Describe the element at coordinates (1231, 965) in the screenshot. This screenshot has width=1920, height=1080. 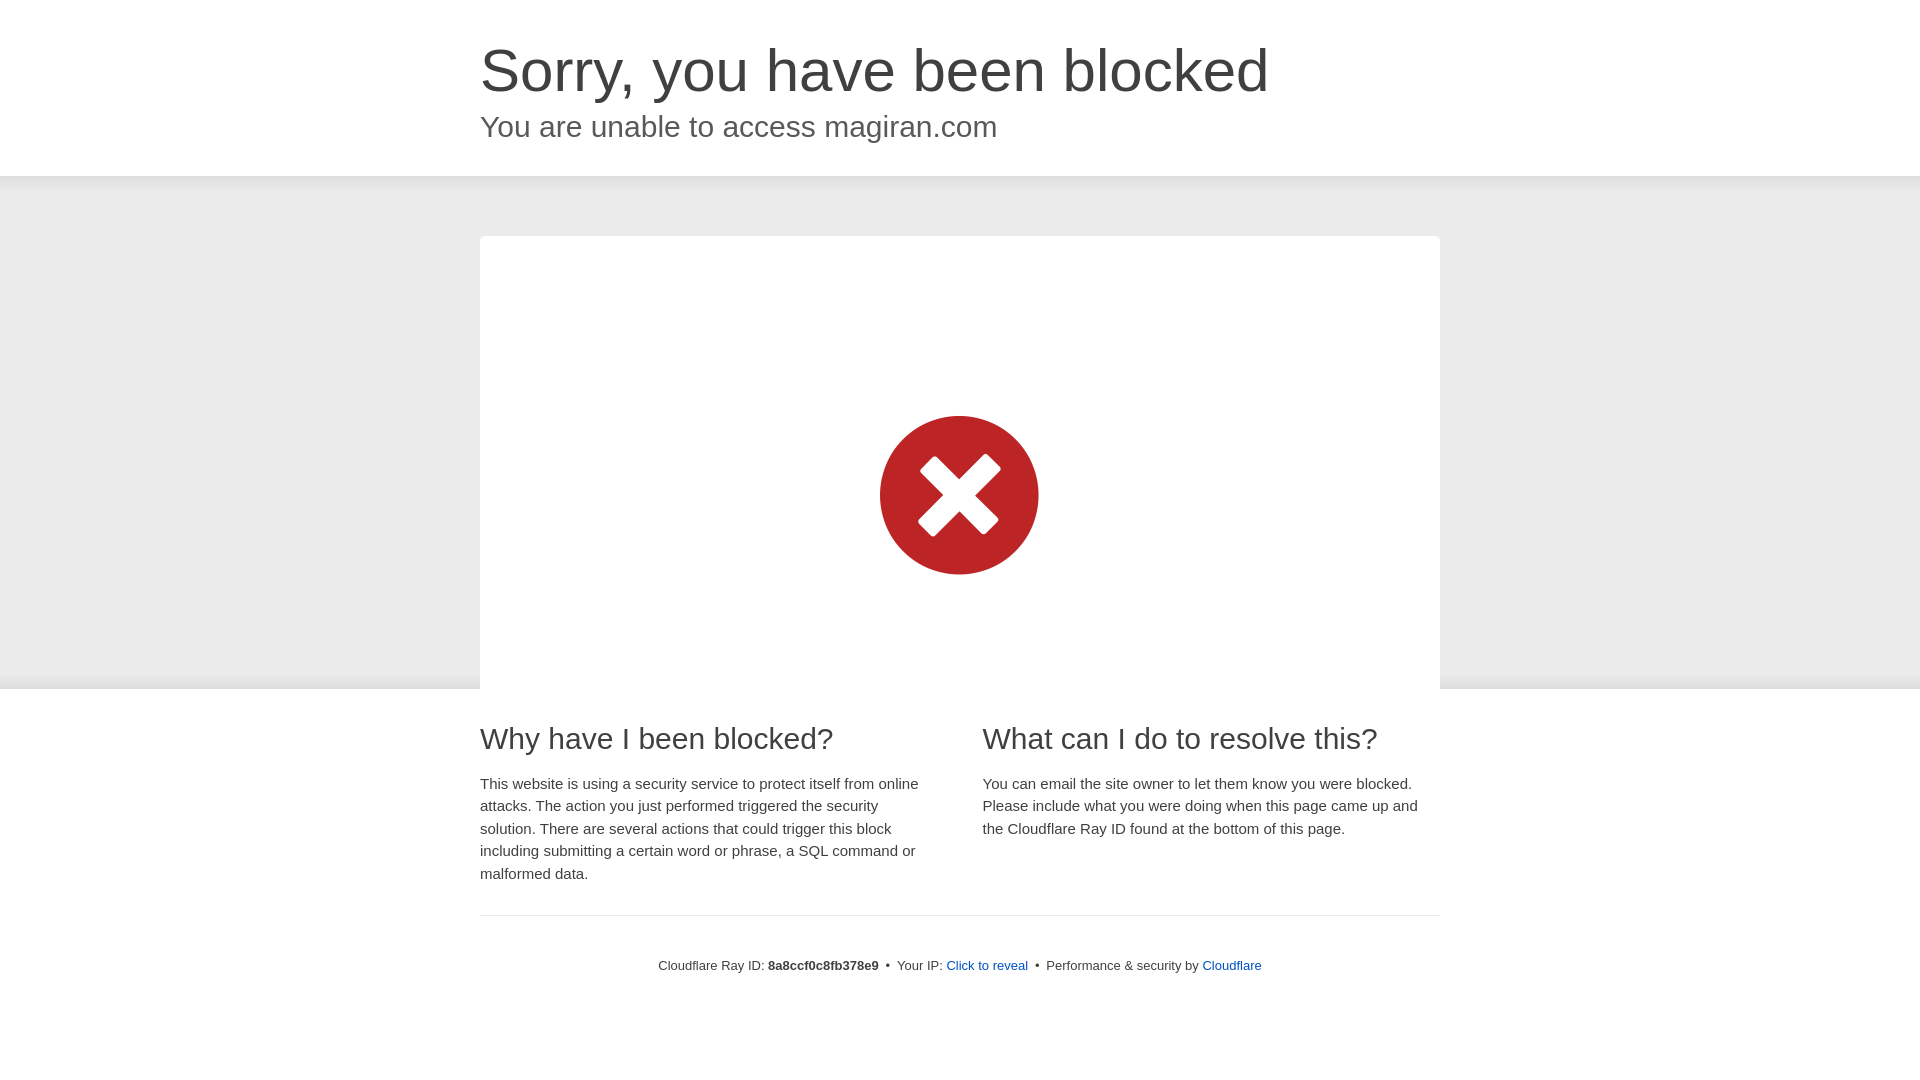
I see `Cloudflare` at that location.